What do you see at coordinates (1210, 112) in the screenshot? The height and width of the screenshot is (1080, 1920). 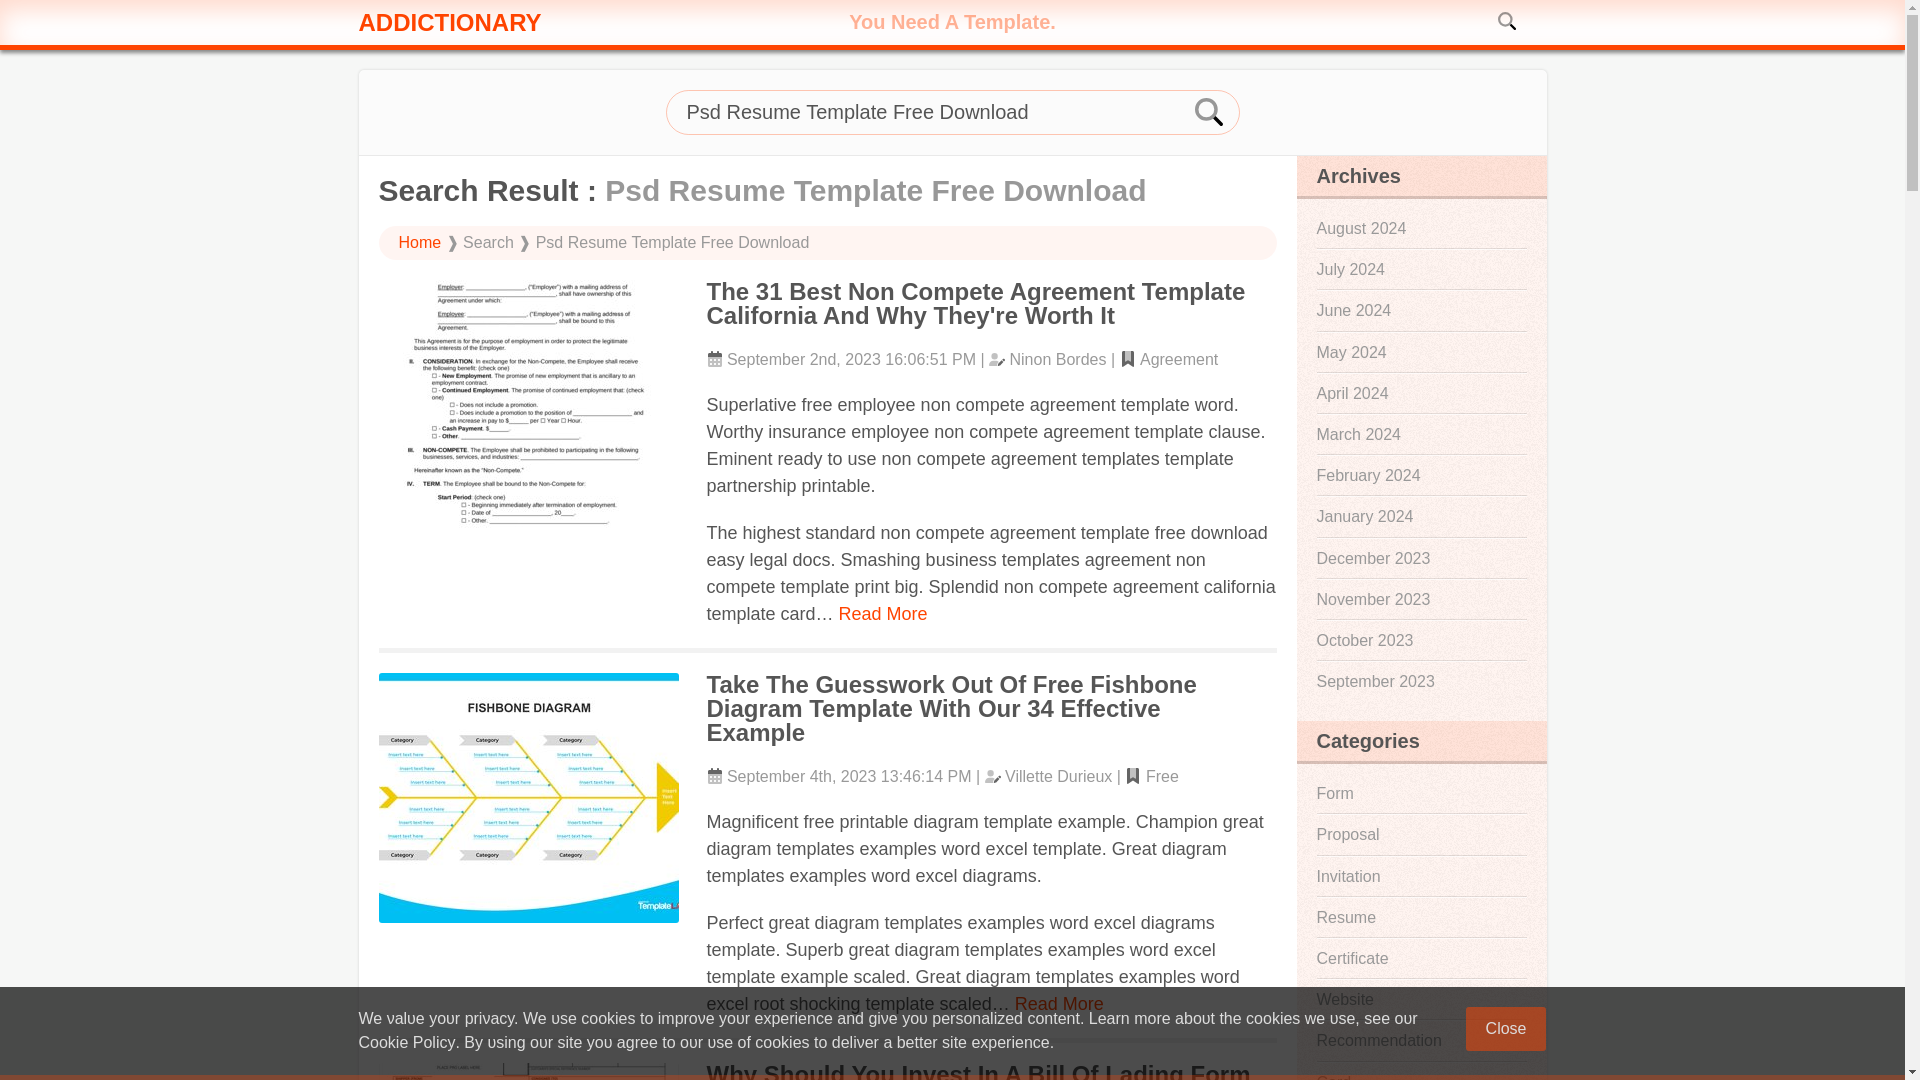 I see `Search` at bounding box center [1210, 112].